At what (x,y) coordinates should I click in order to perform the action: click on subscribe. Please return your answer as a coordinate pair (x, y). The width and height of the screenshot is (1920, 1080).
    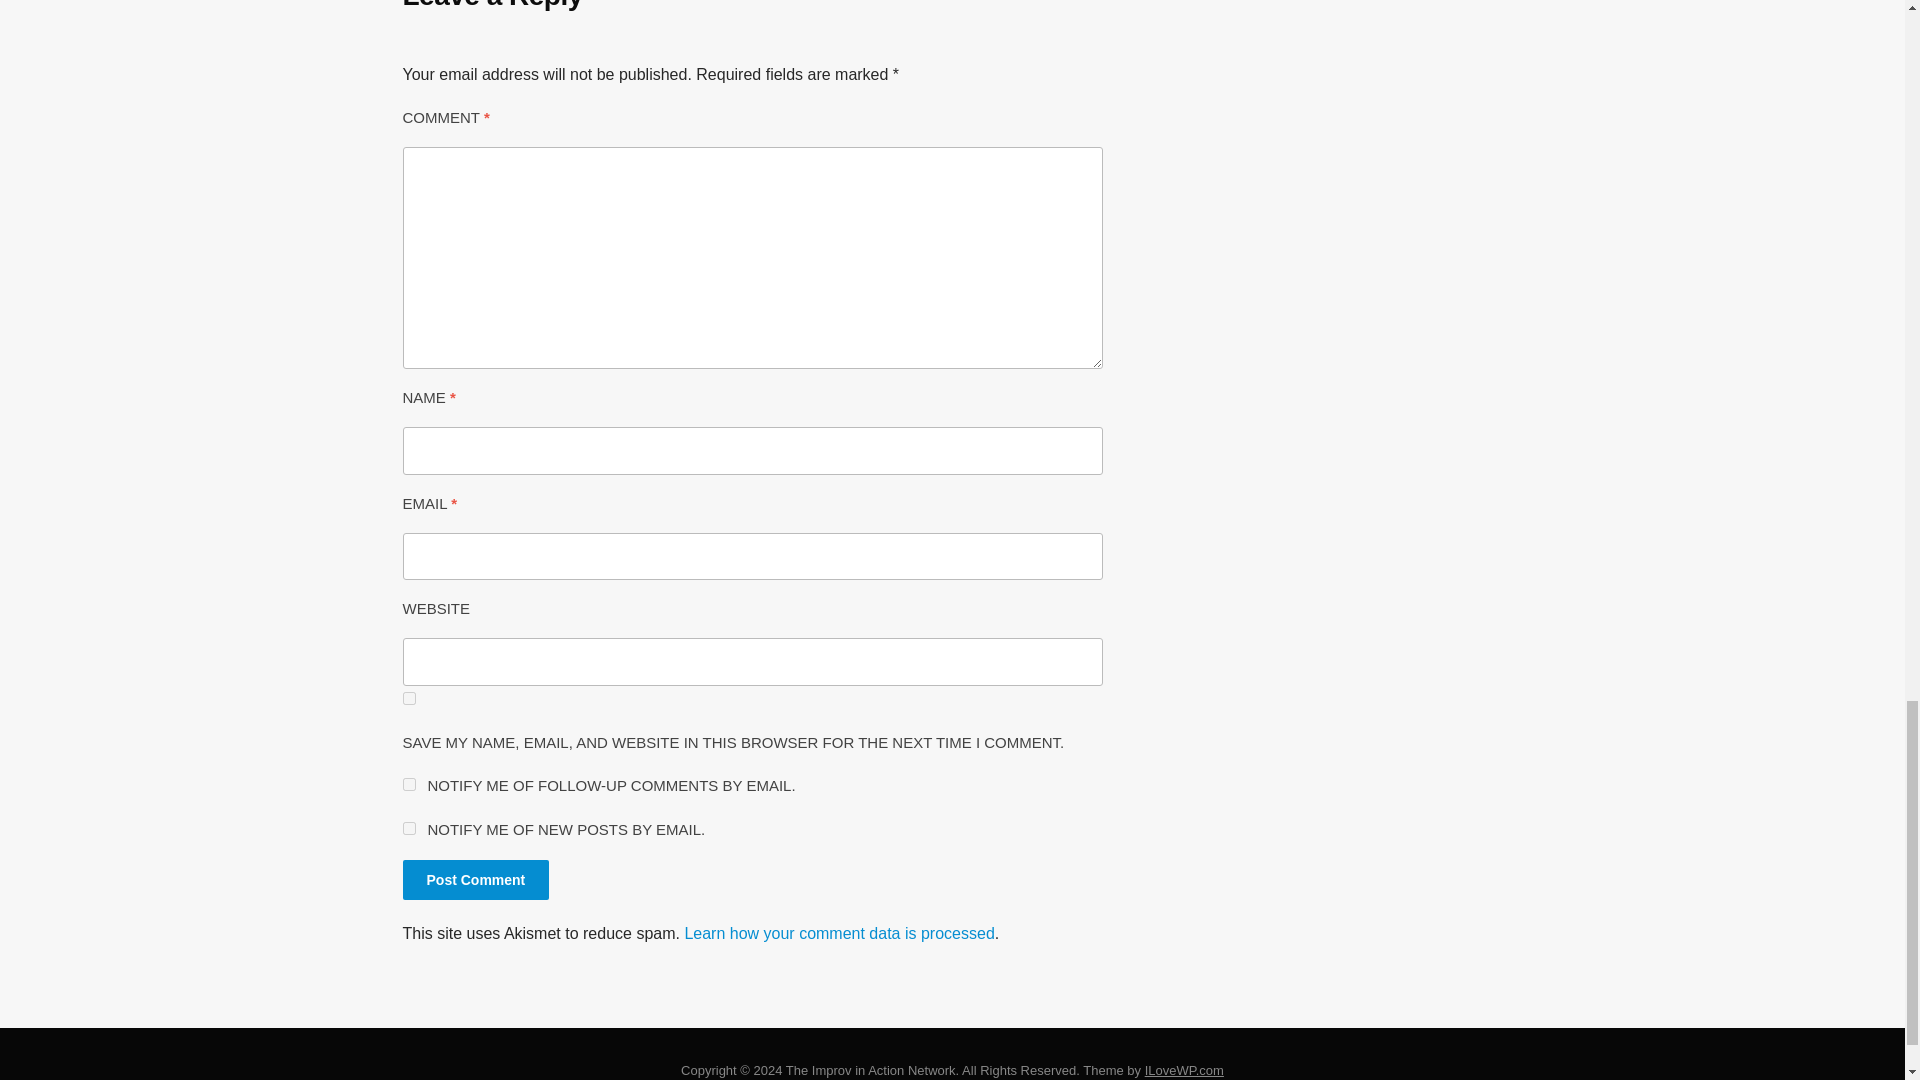
    Looking at the image, I should click on (408, 828).